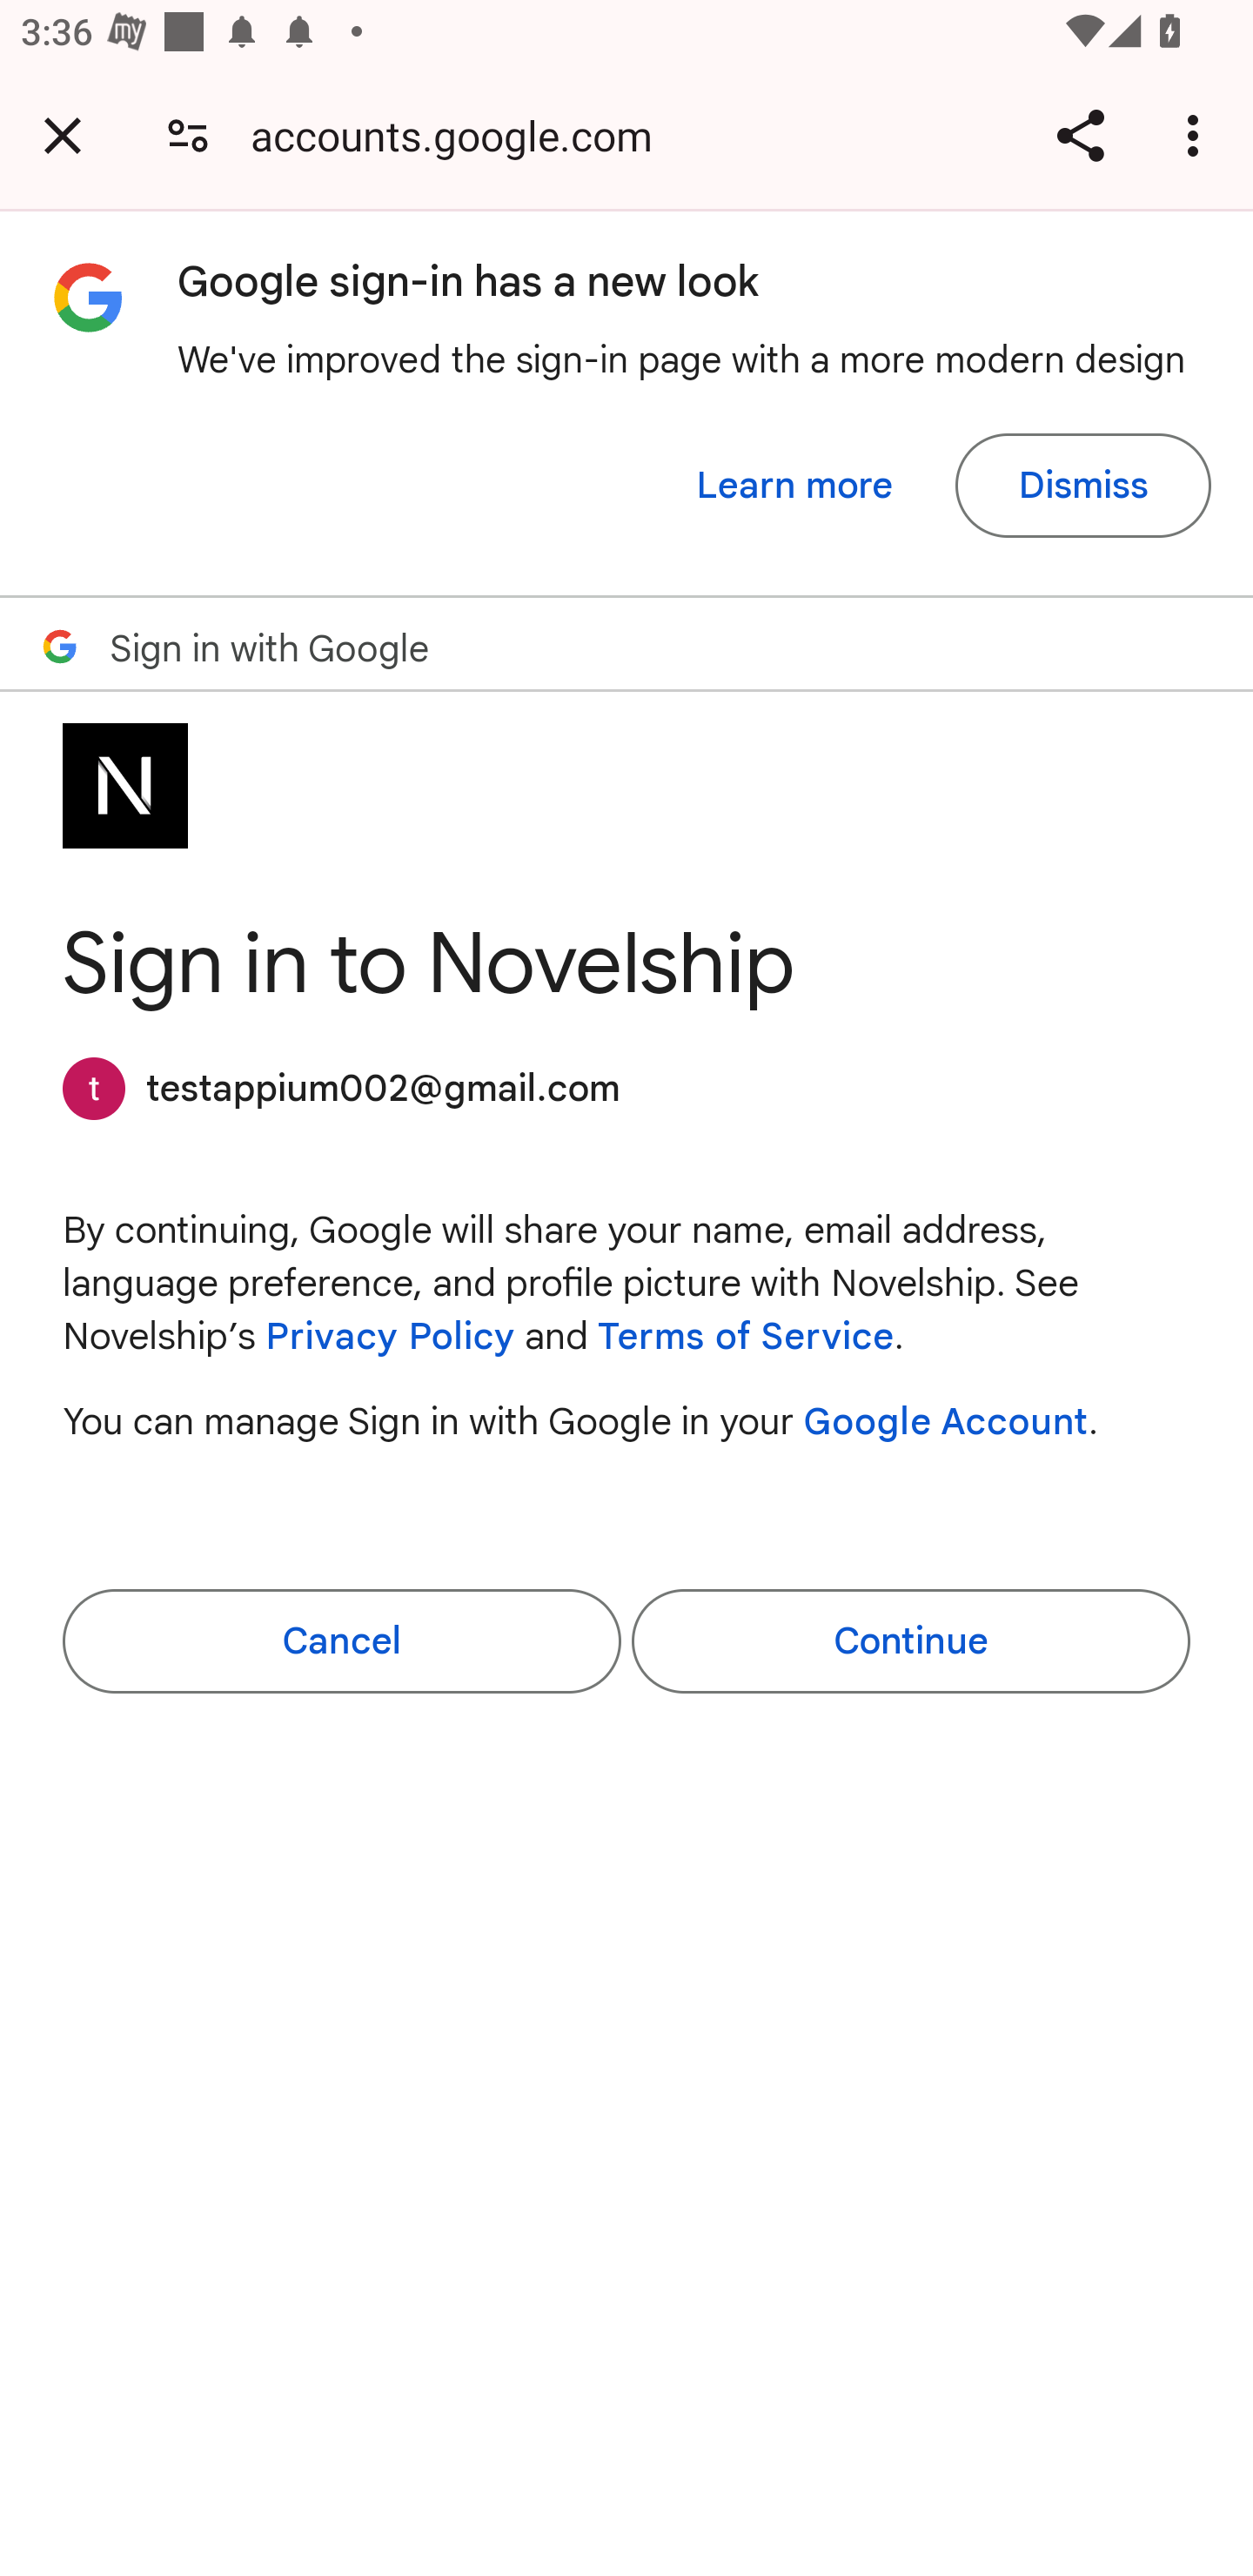  I want to click on Learn more, so click(795, 486).